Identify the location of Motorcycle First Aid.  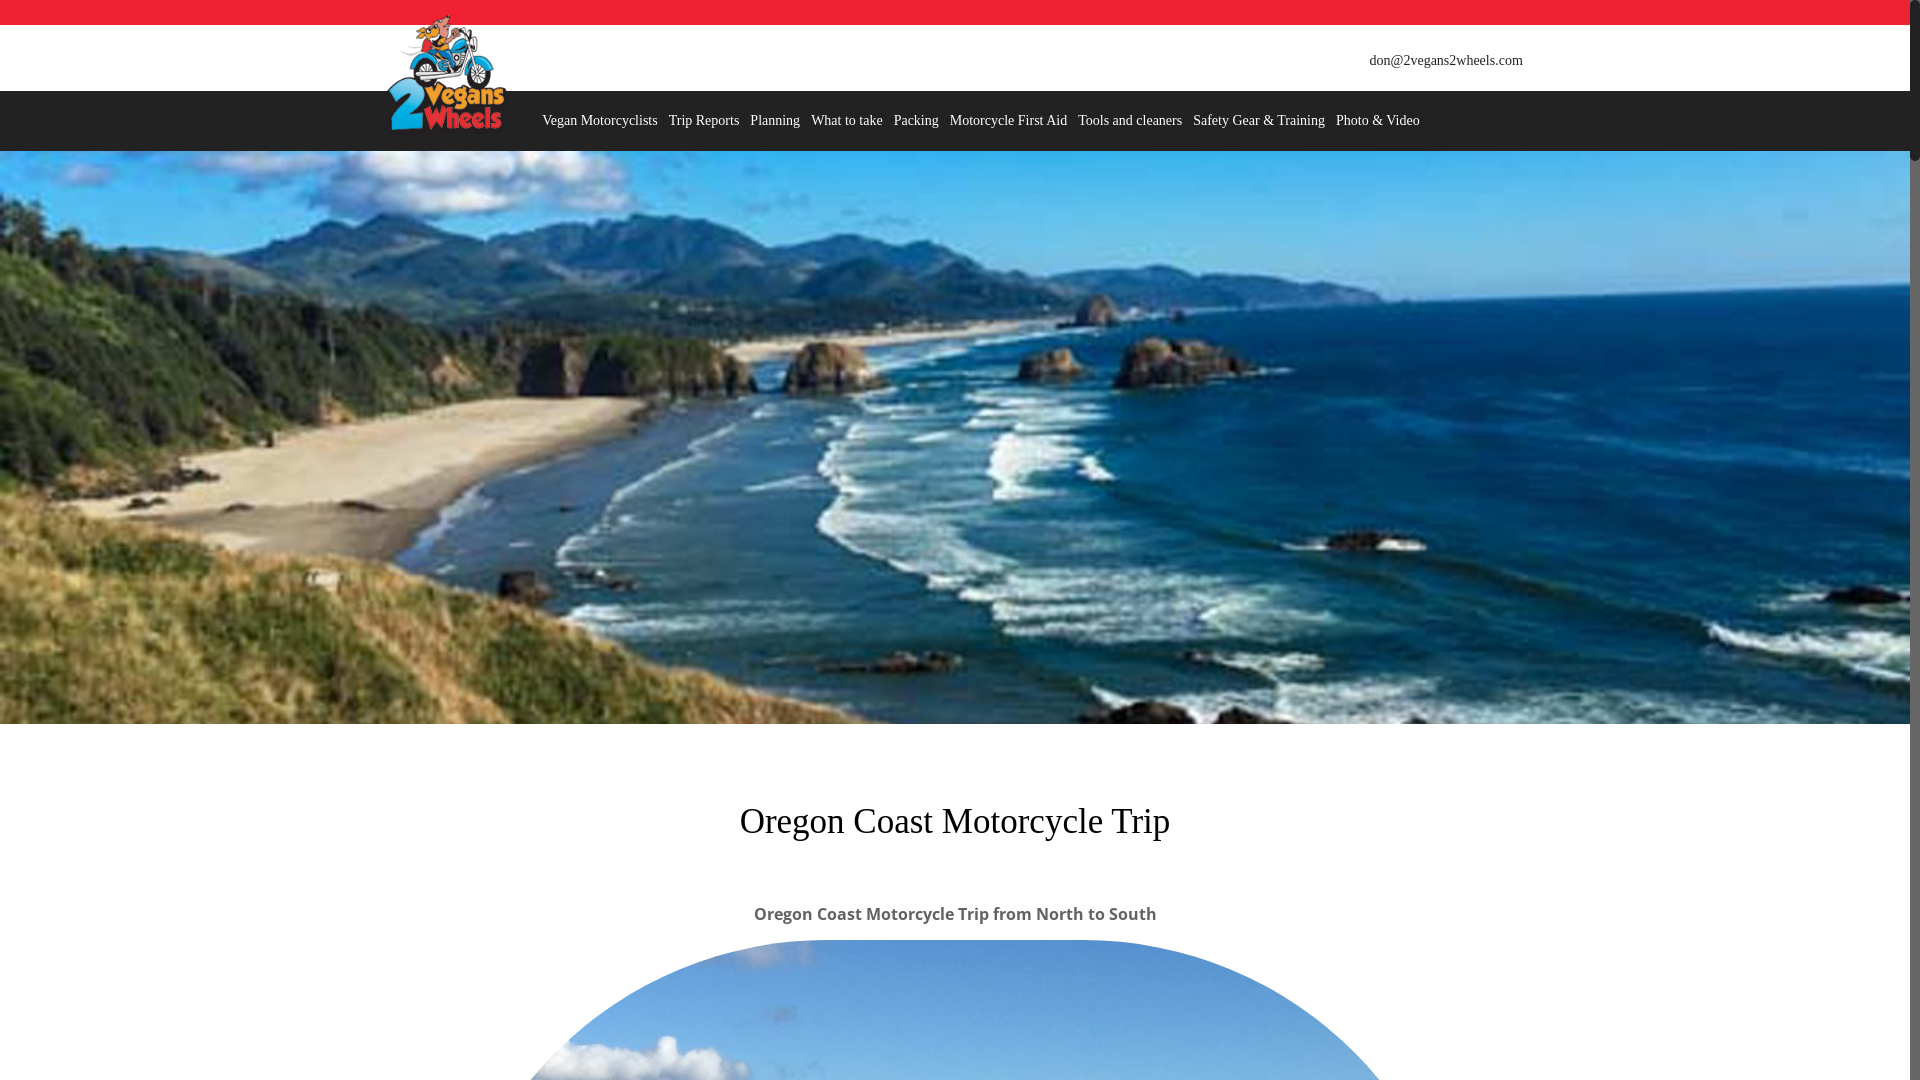
(1009, 121).